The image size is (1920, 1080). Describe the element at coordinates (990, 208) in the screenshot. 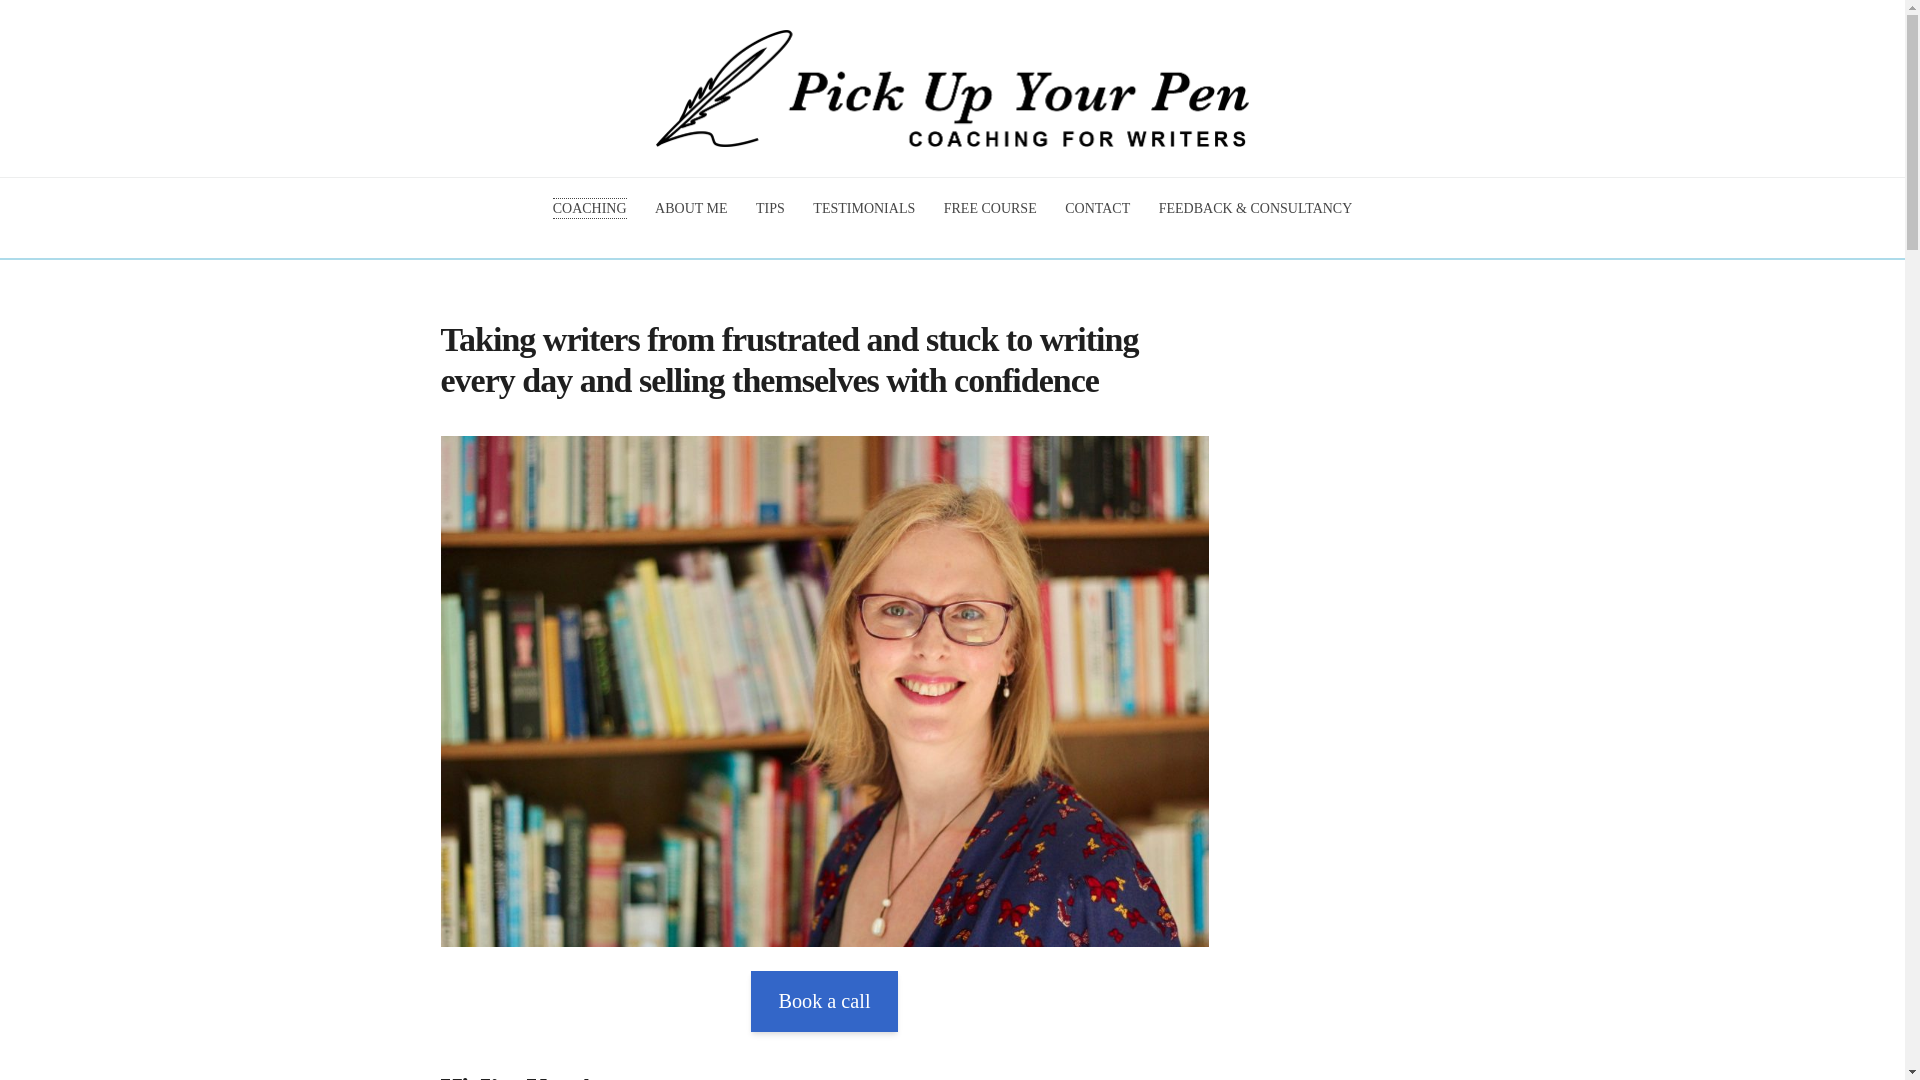

I see `FREE COURSE` at that location.